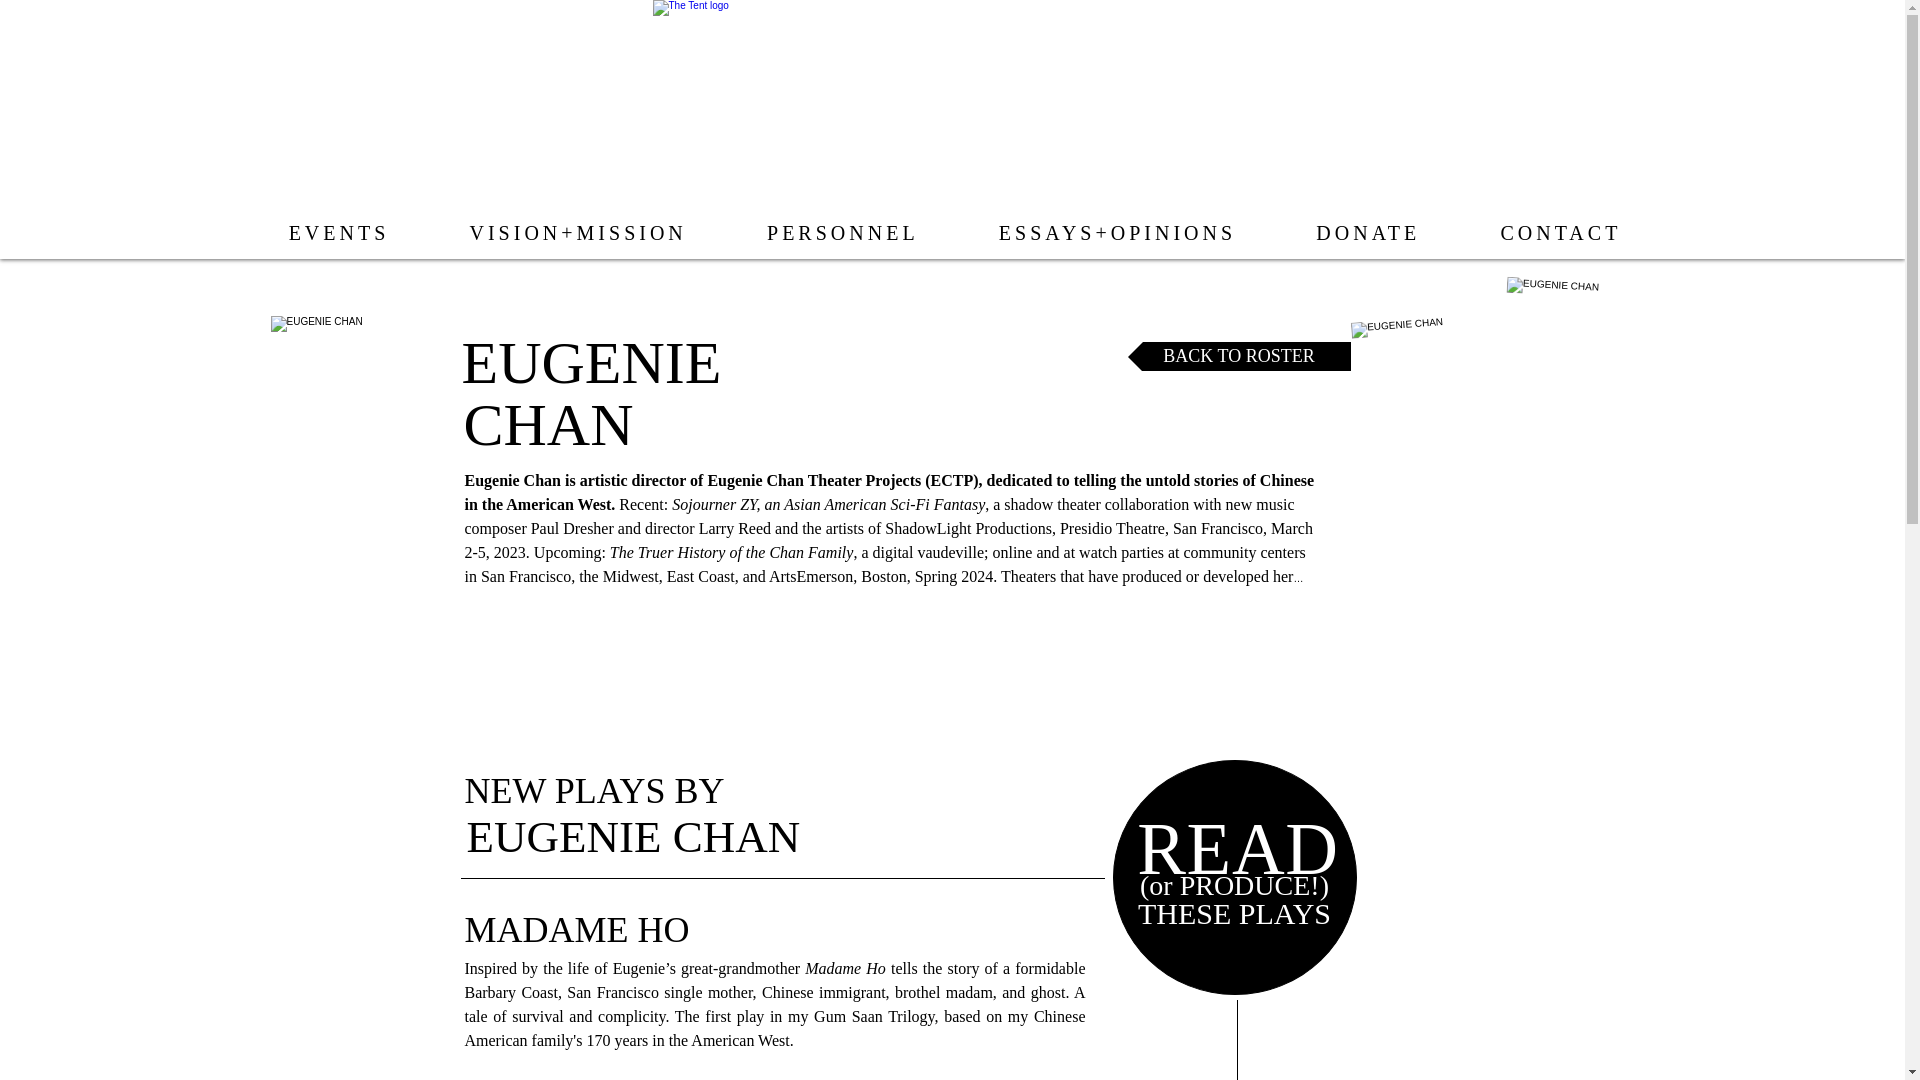 The image size is (1920, 1080). What do you see at coordinates (1368, 232) in the screenshot?
I see `DONATE` at bounding box center [1368, 232].